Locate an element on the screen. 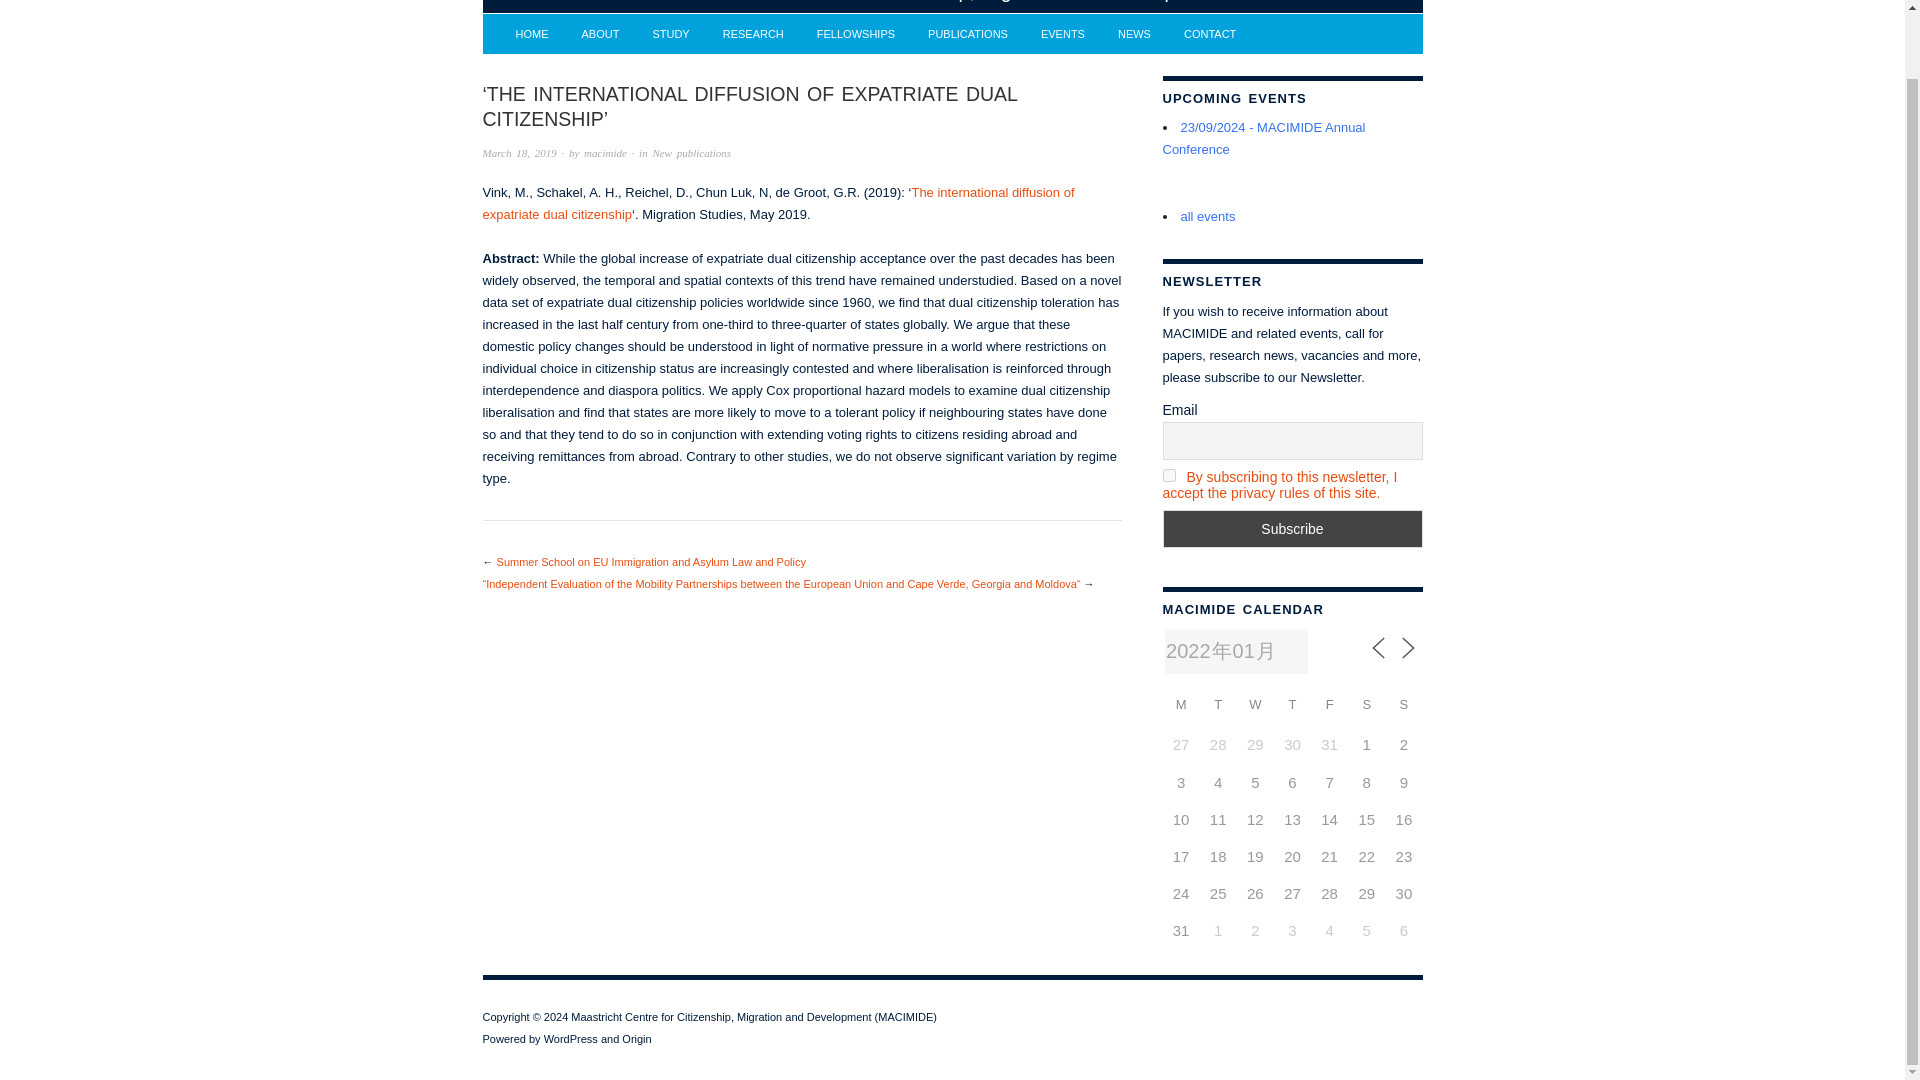  The international diffusion of expatriate dual citizenship is located at coordinates (777, 203).